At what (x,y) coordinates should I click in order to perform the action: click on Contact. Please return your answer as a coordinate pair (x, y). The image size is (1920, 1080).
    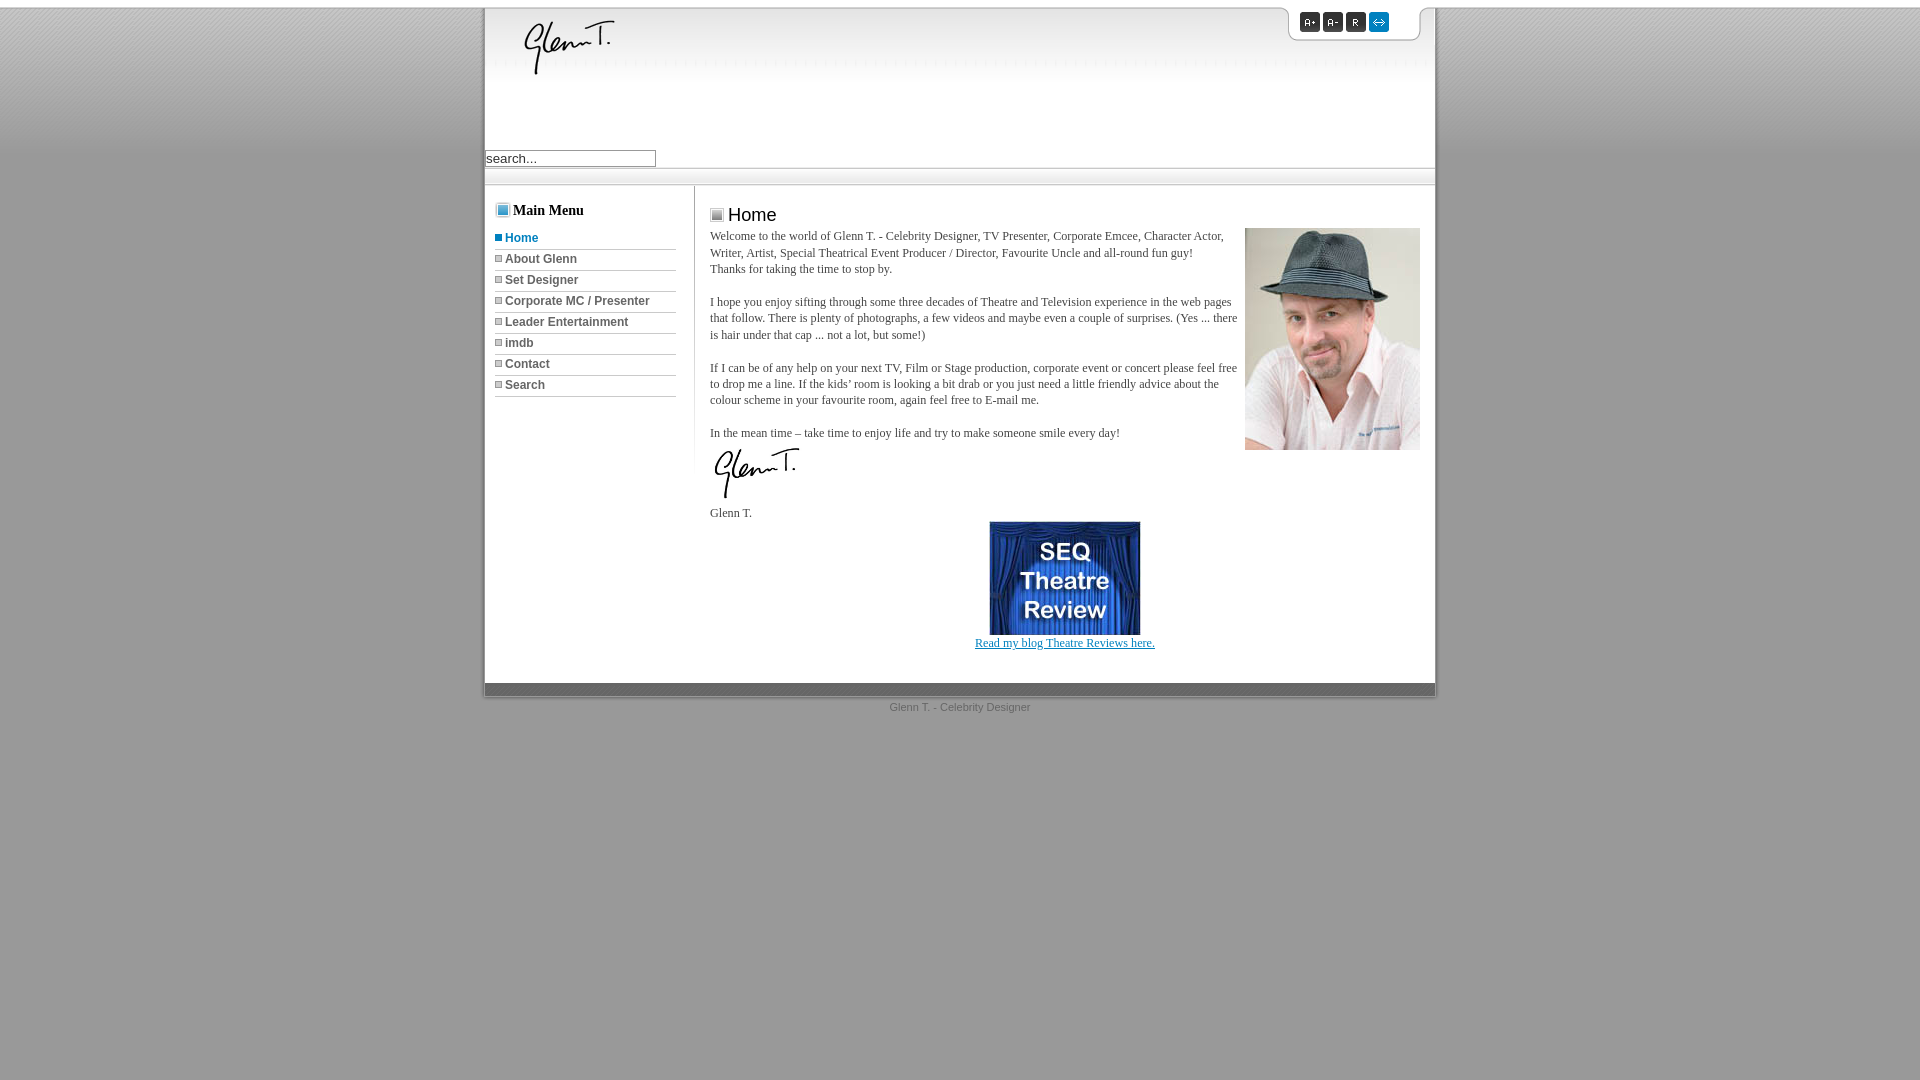
    Looking at the image, I should click on (586, 366).